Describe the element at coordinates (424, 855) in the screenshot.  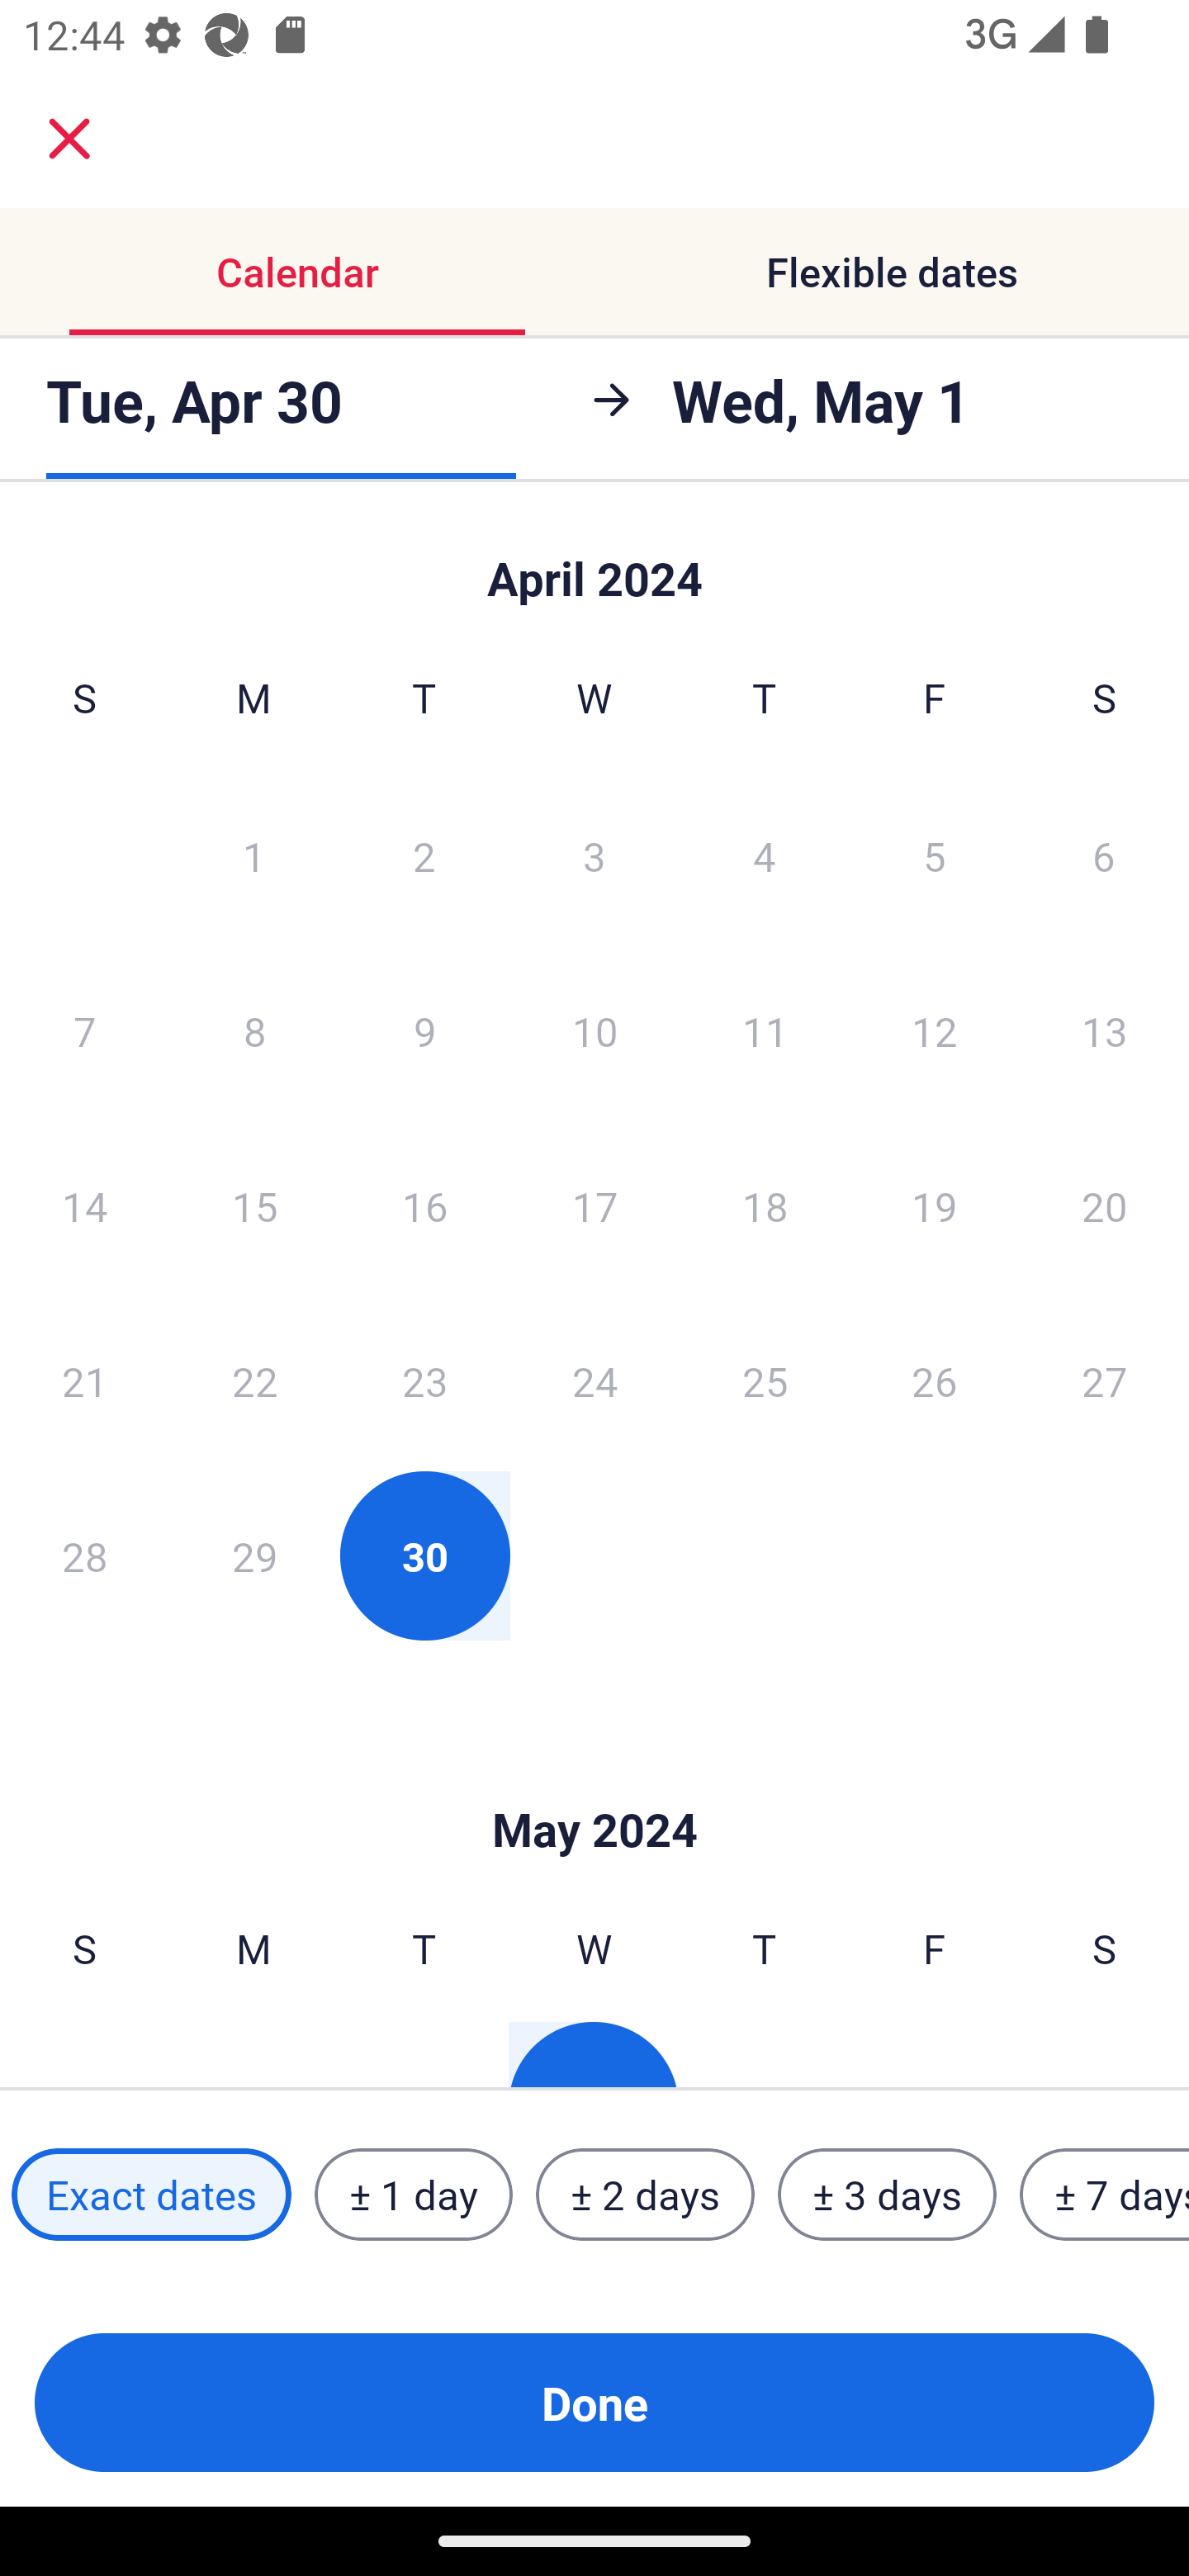
I see `2 Tuesday, April 2, 2024` at that location.